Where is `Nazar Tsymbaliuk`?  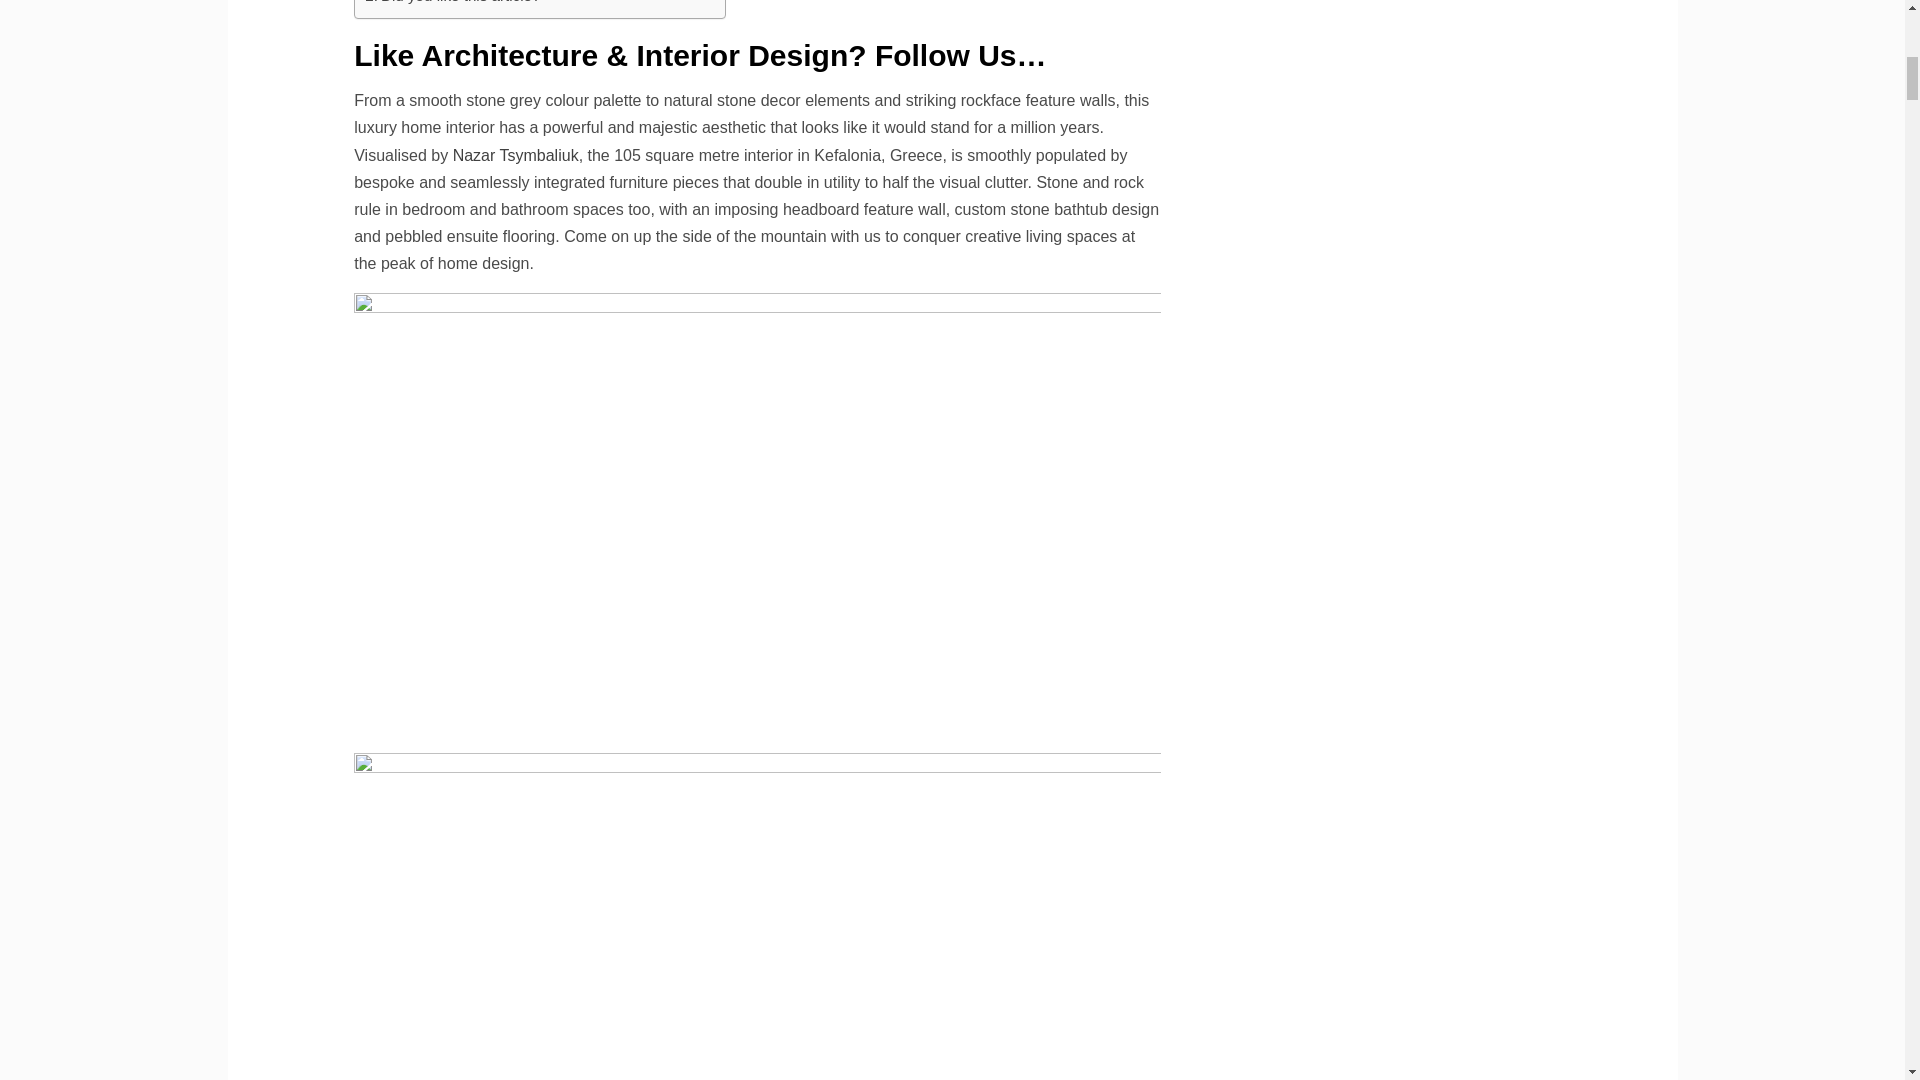 Nazar Tsymbaliuk is located at coordinates (516, 155).